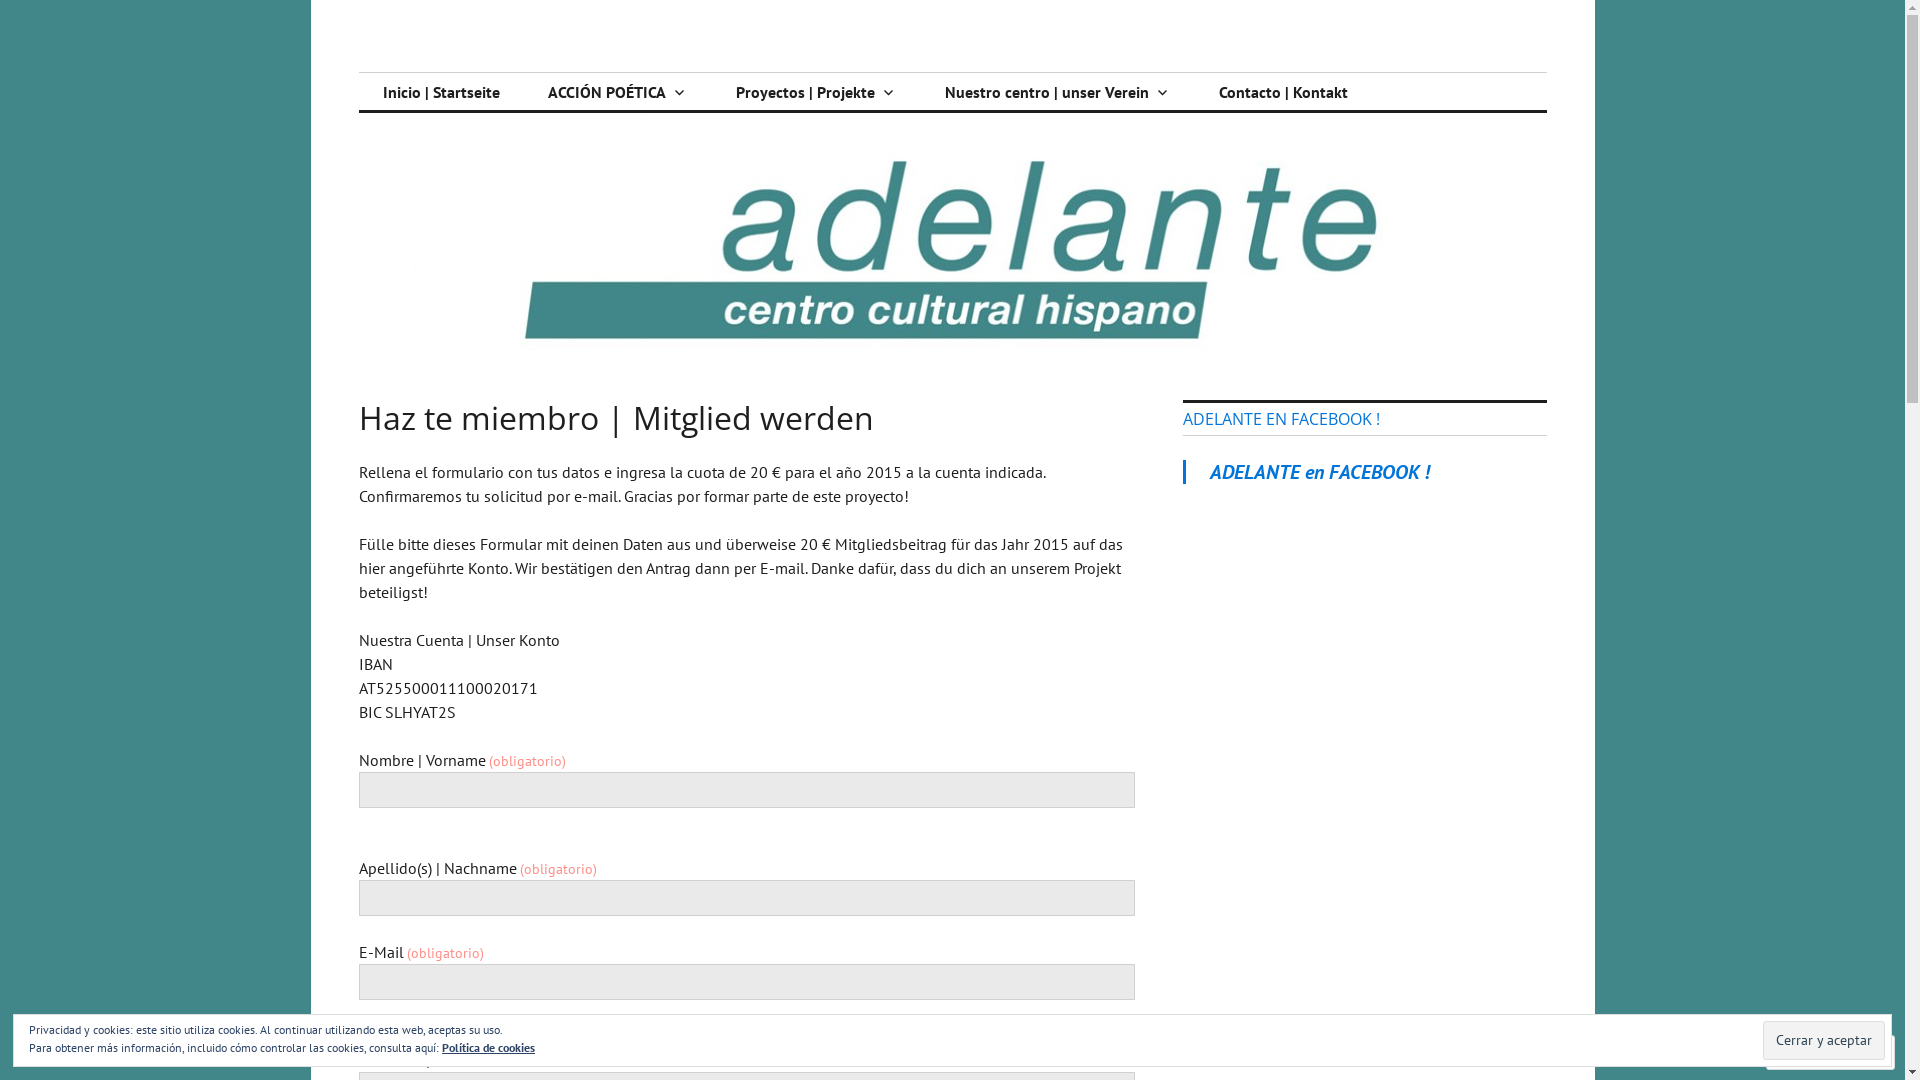  I want to click on Cerrar y aceptar, so click(1824, 1040).